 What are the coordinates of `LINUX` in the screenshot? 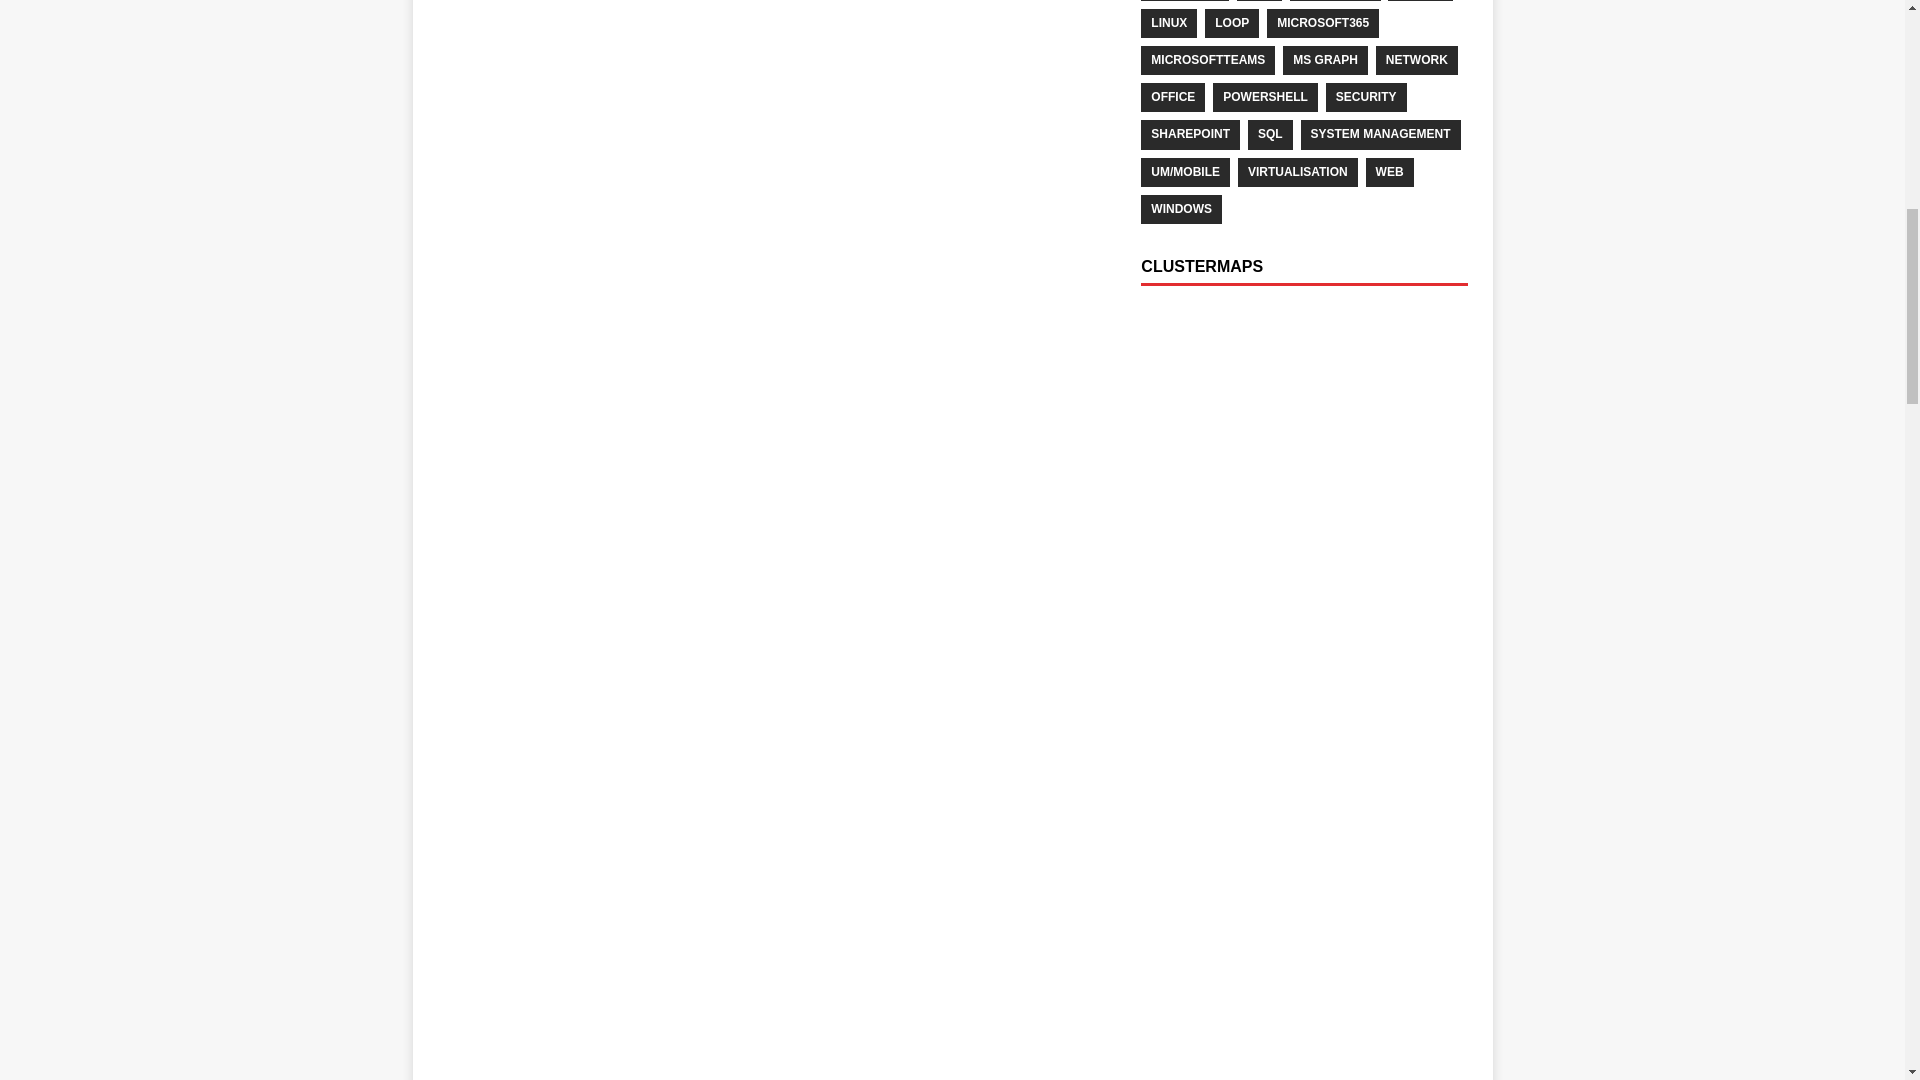 It's located at (1168, 22).